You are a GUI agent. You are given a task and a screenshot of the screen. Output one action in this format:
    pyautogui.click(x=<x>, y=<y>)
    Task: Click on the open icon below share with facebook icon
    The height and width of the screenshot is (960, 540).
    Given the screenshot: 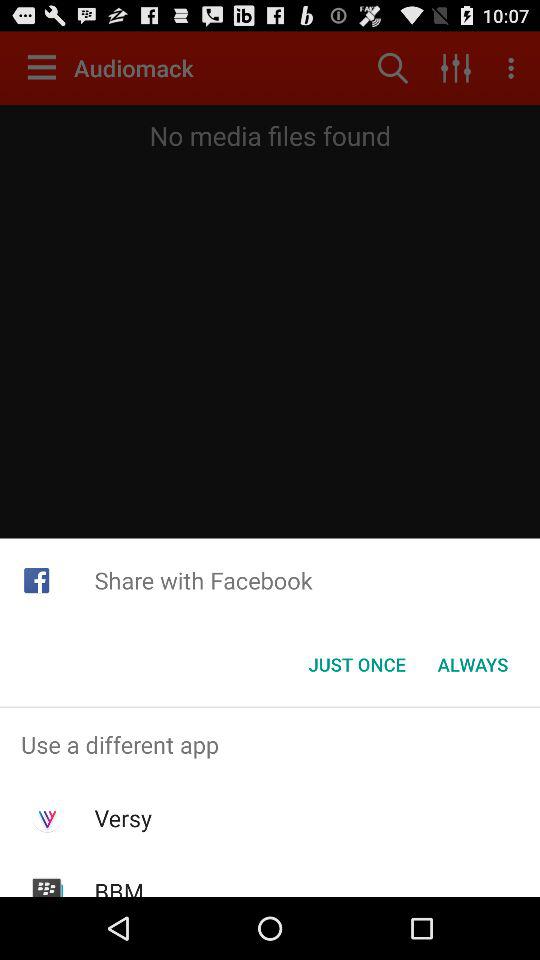 What is the action you would take?
    pyautogui.click(x=356, y=664)
    